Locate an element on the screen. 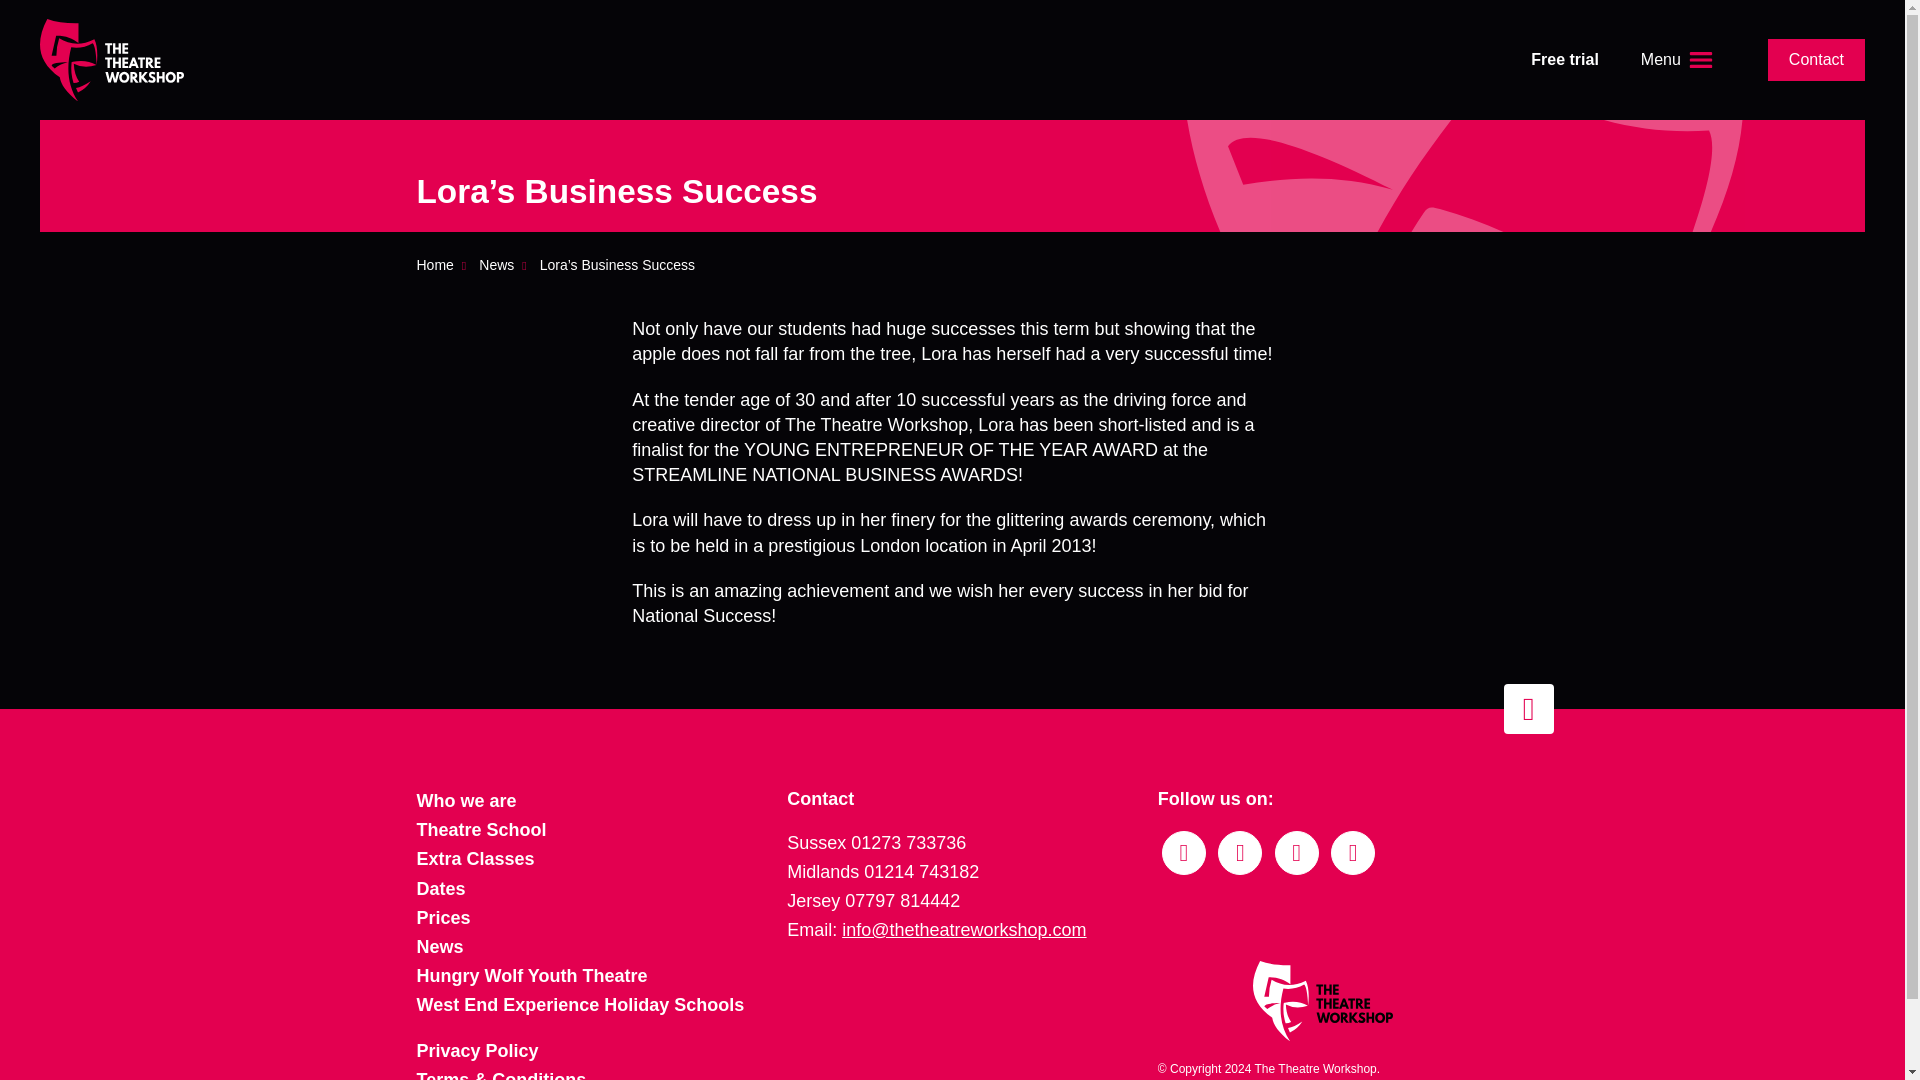 The image size is (1920, 1080). Extra Classes is located at coordinates (474, 858).